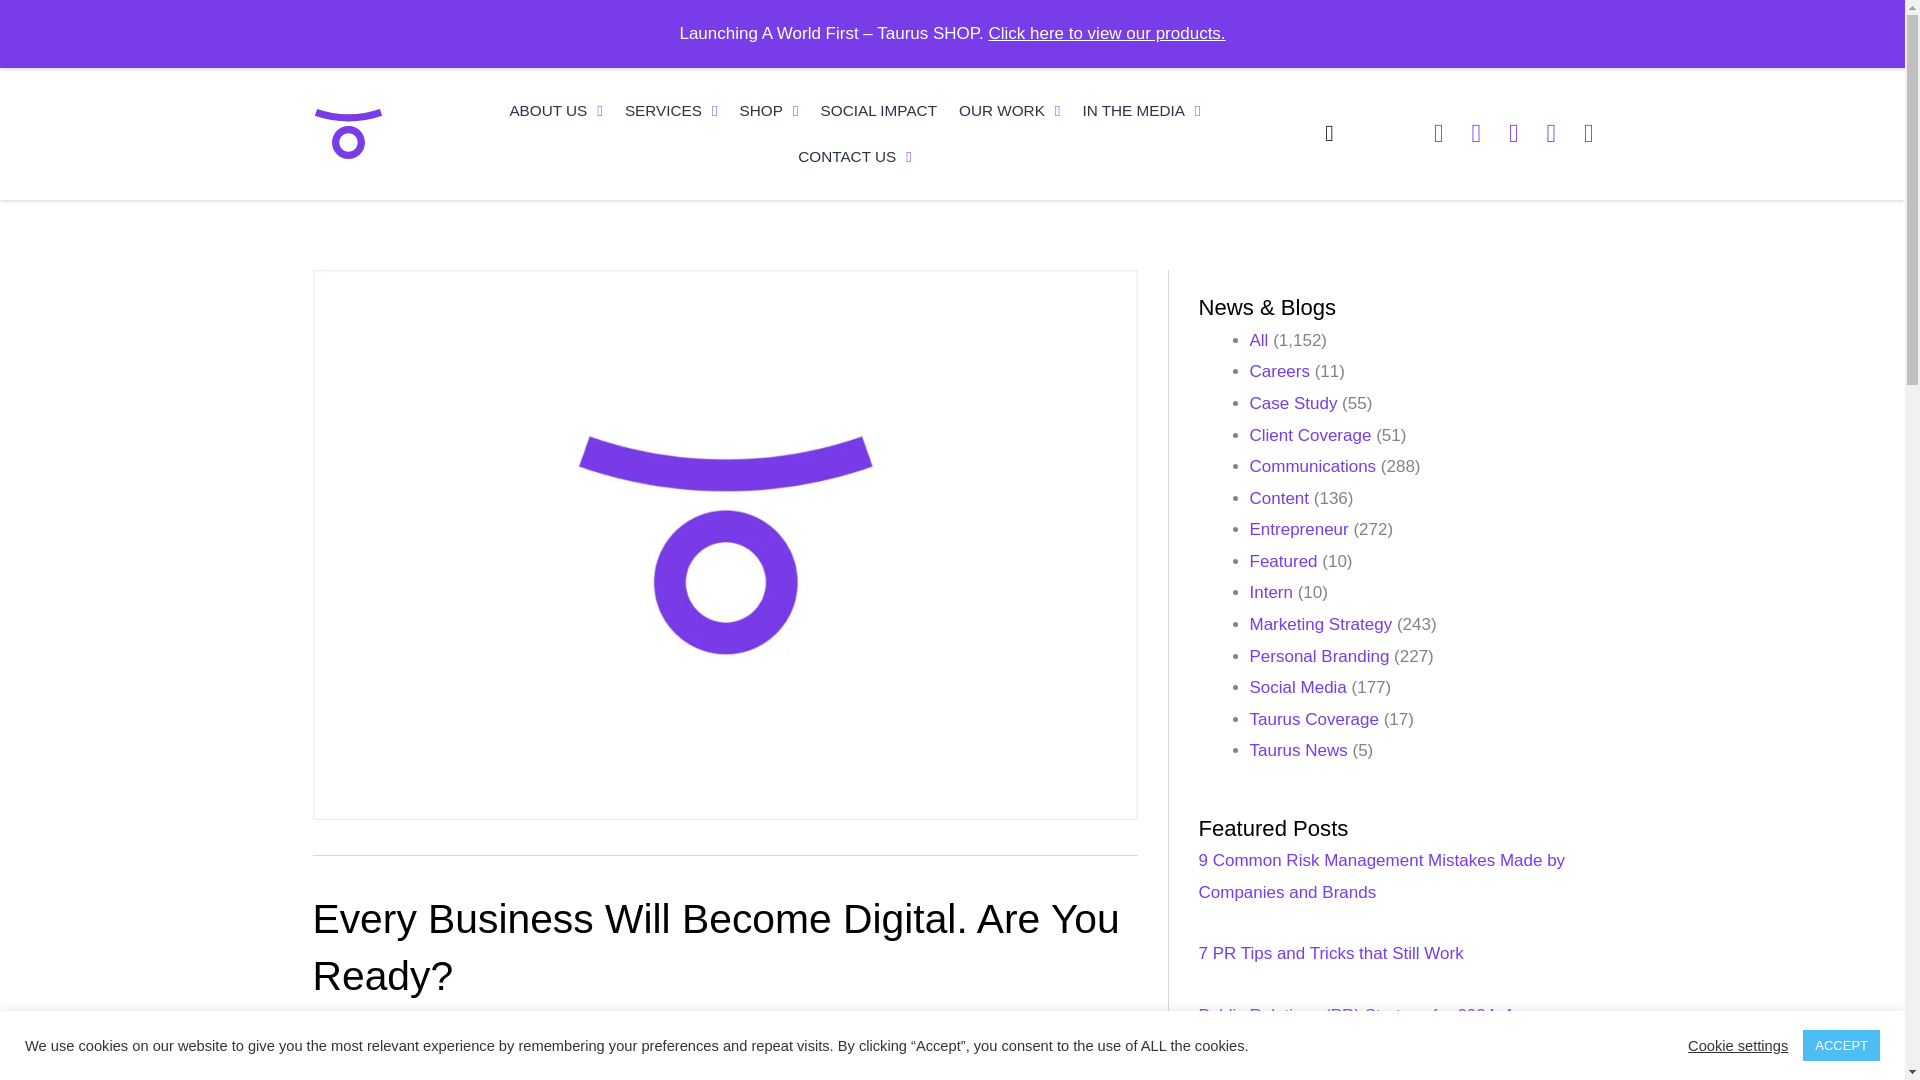 The image size is (1920, 1080). Describe the element at coordinates (770, 110) in the screenshot. I see `SHOP` at that location.